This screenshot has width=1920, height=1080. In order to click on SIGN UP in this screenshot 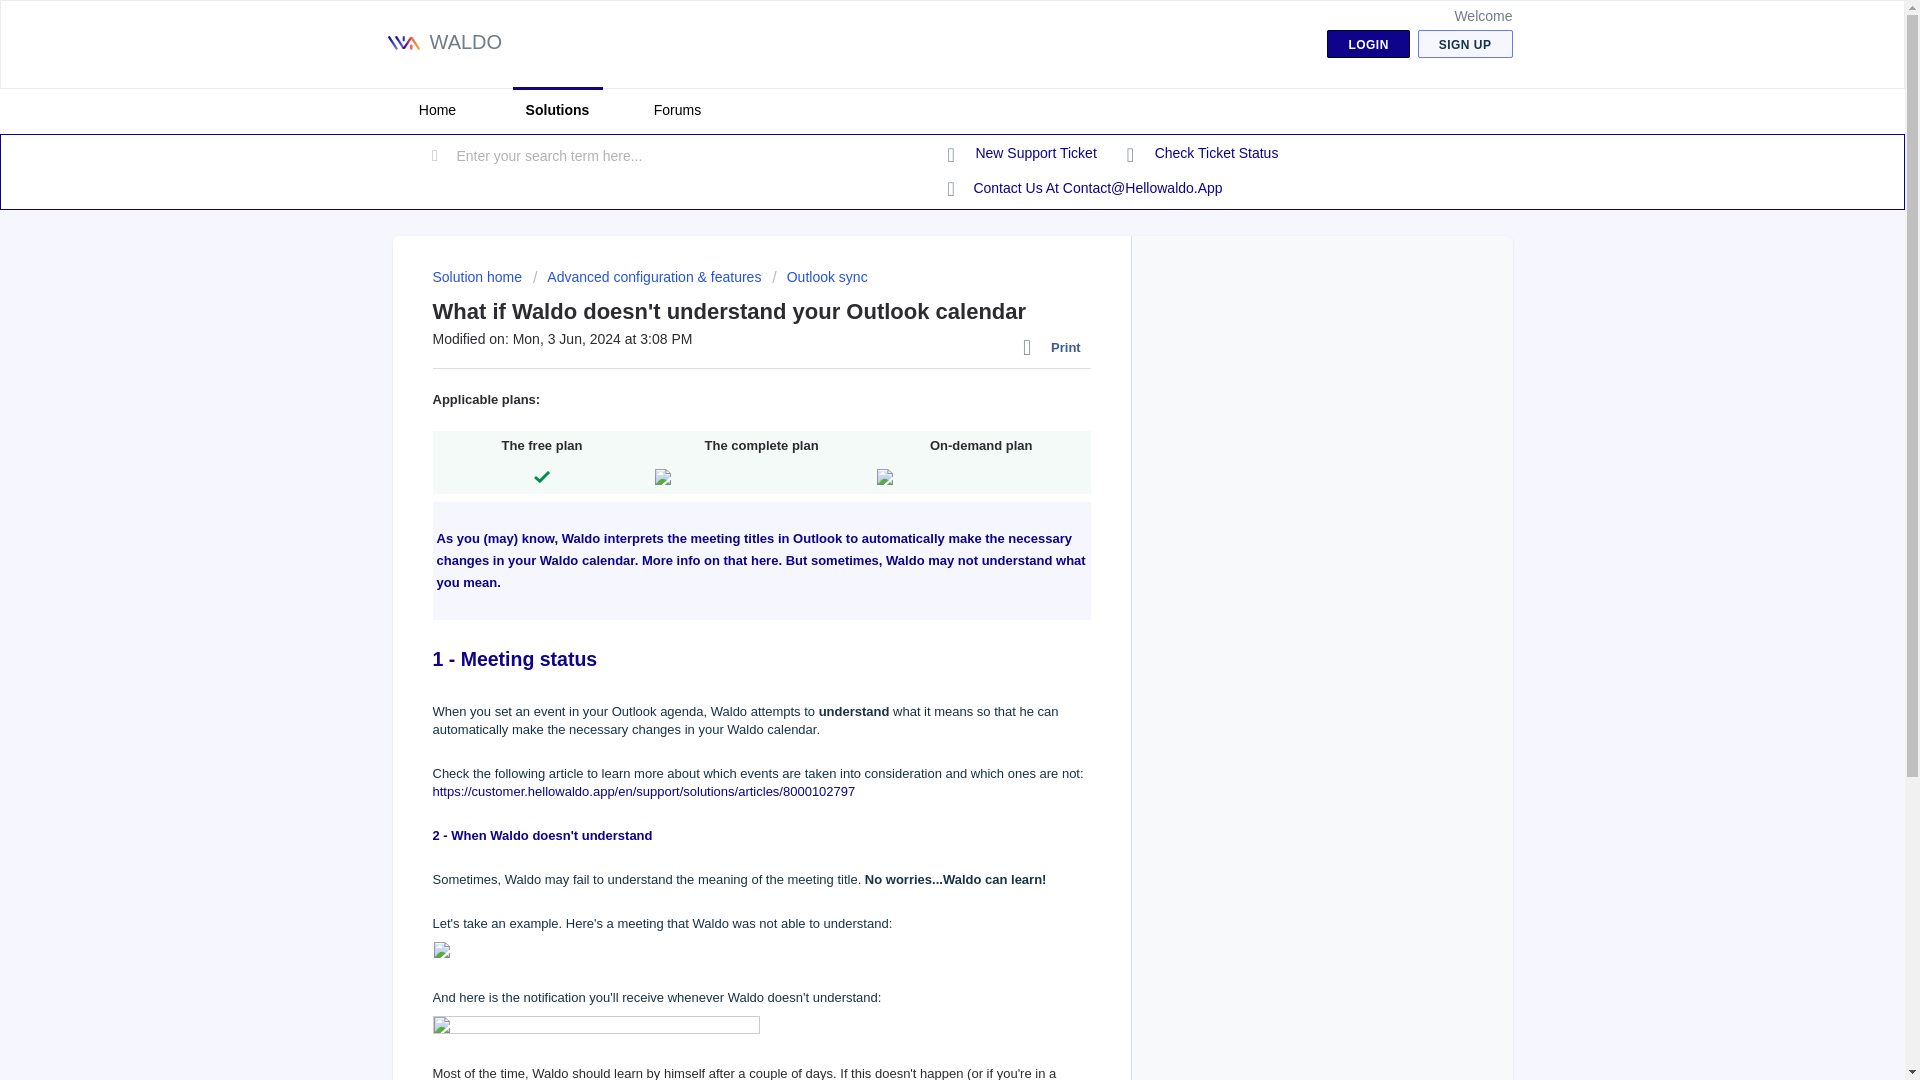, I will do `click(1465, 44)`.